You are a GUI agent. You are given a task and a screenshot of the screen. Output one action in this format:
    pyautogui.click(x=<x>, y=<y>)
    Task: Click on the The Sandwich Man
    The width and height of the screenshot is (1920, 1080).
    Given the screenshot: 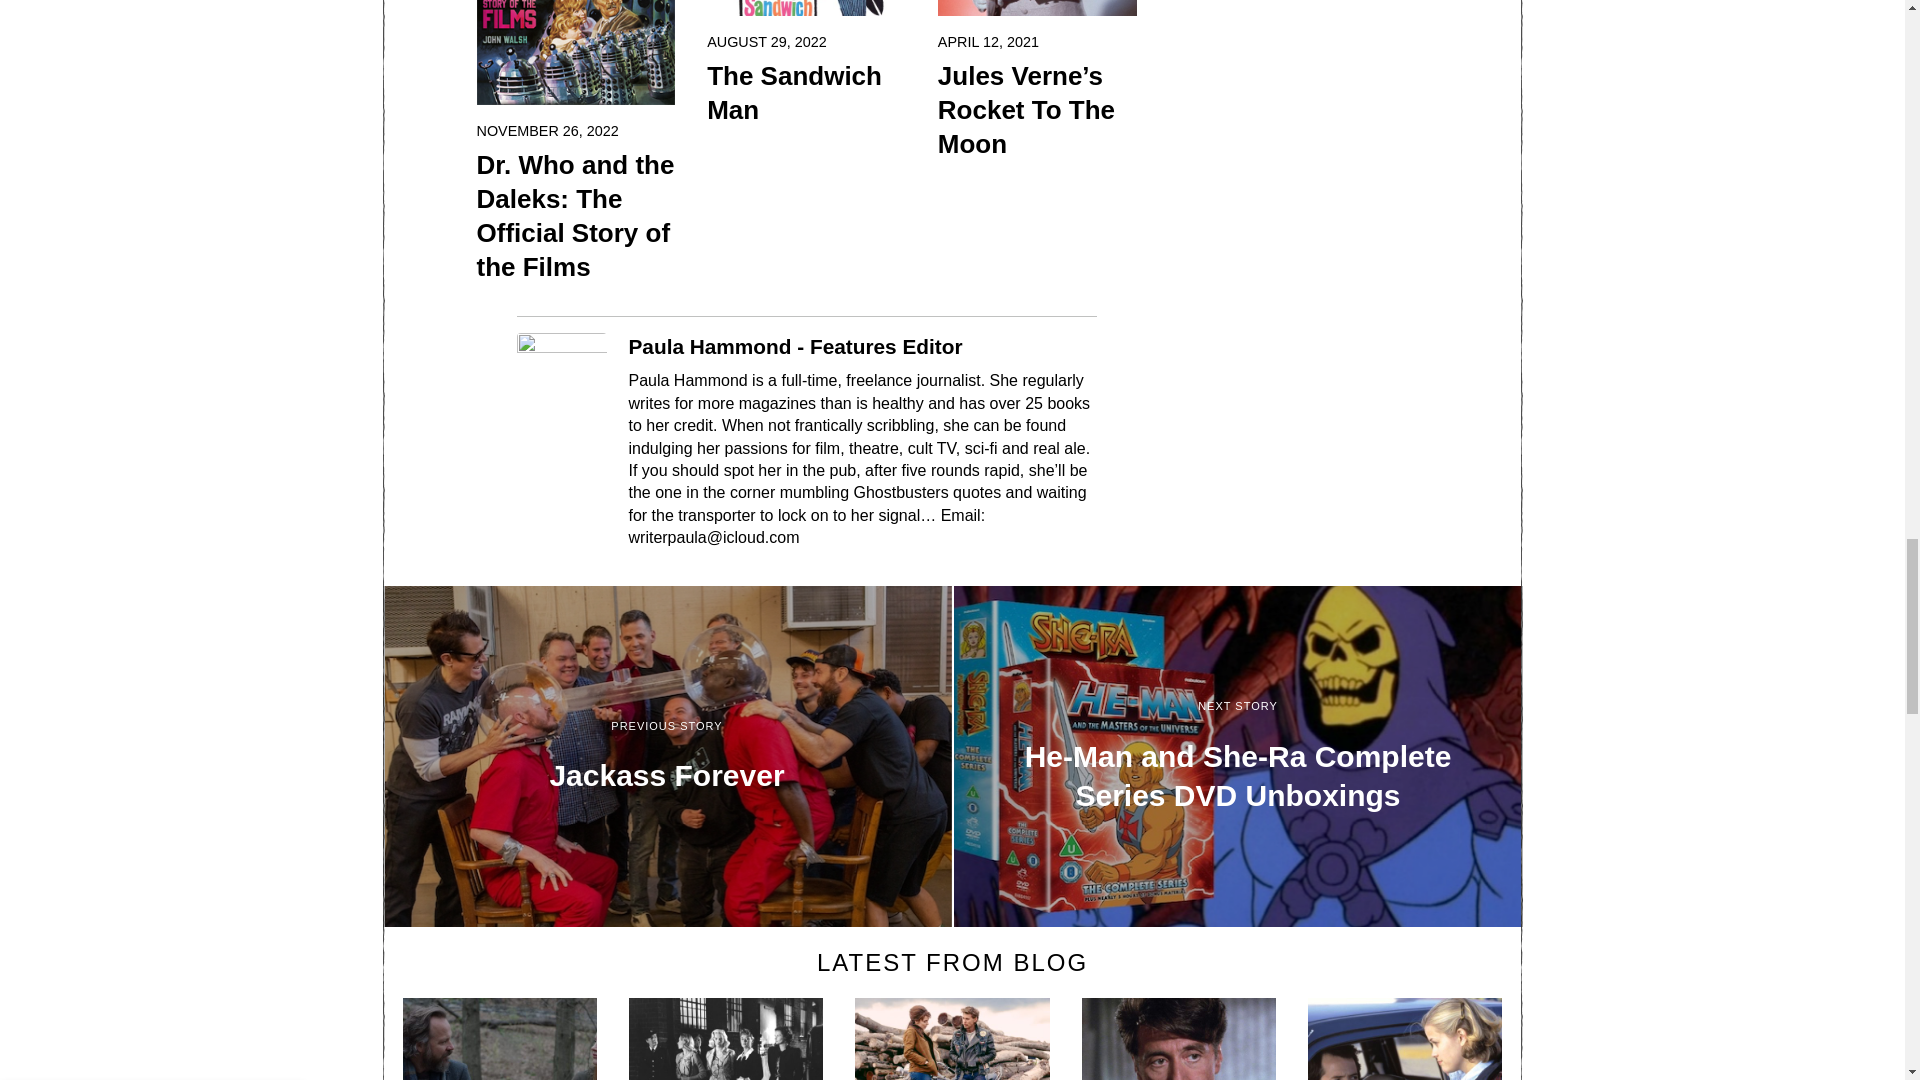 What is the action you would take?
    pyautogui.click(x=806, y=94)
    